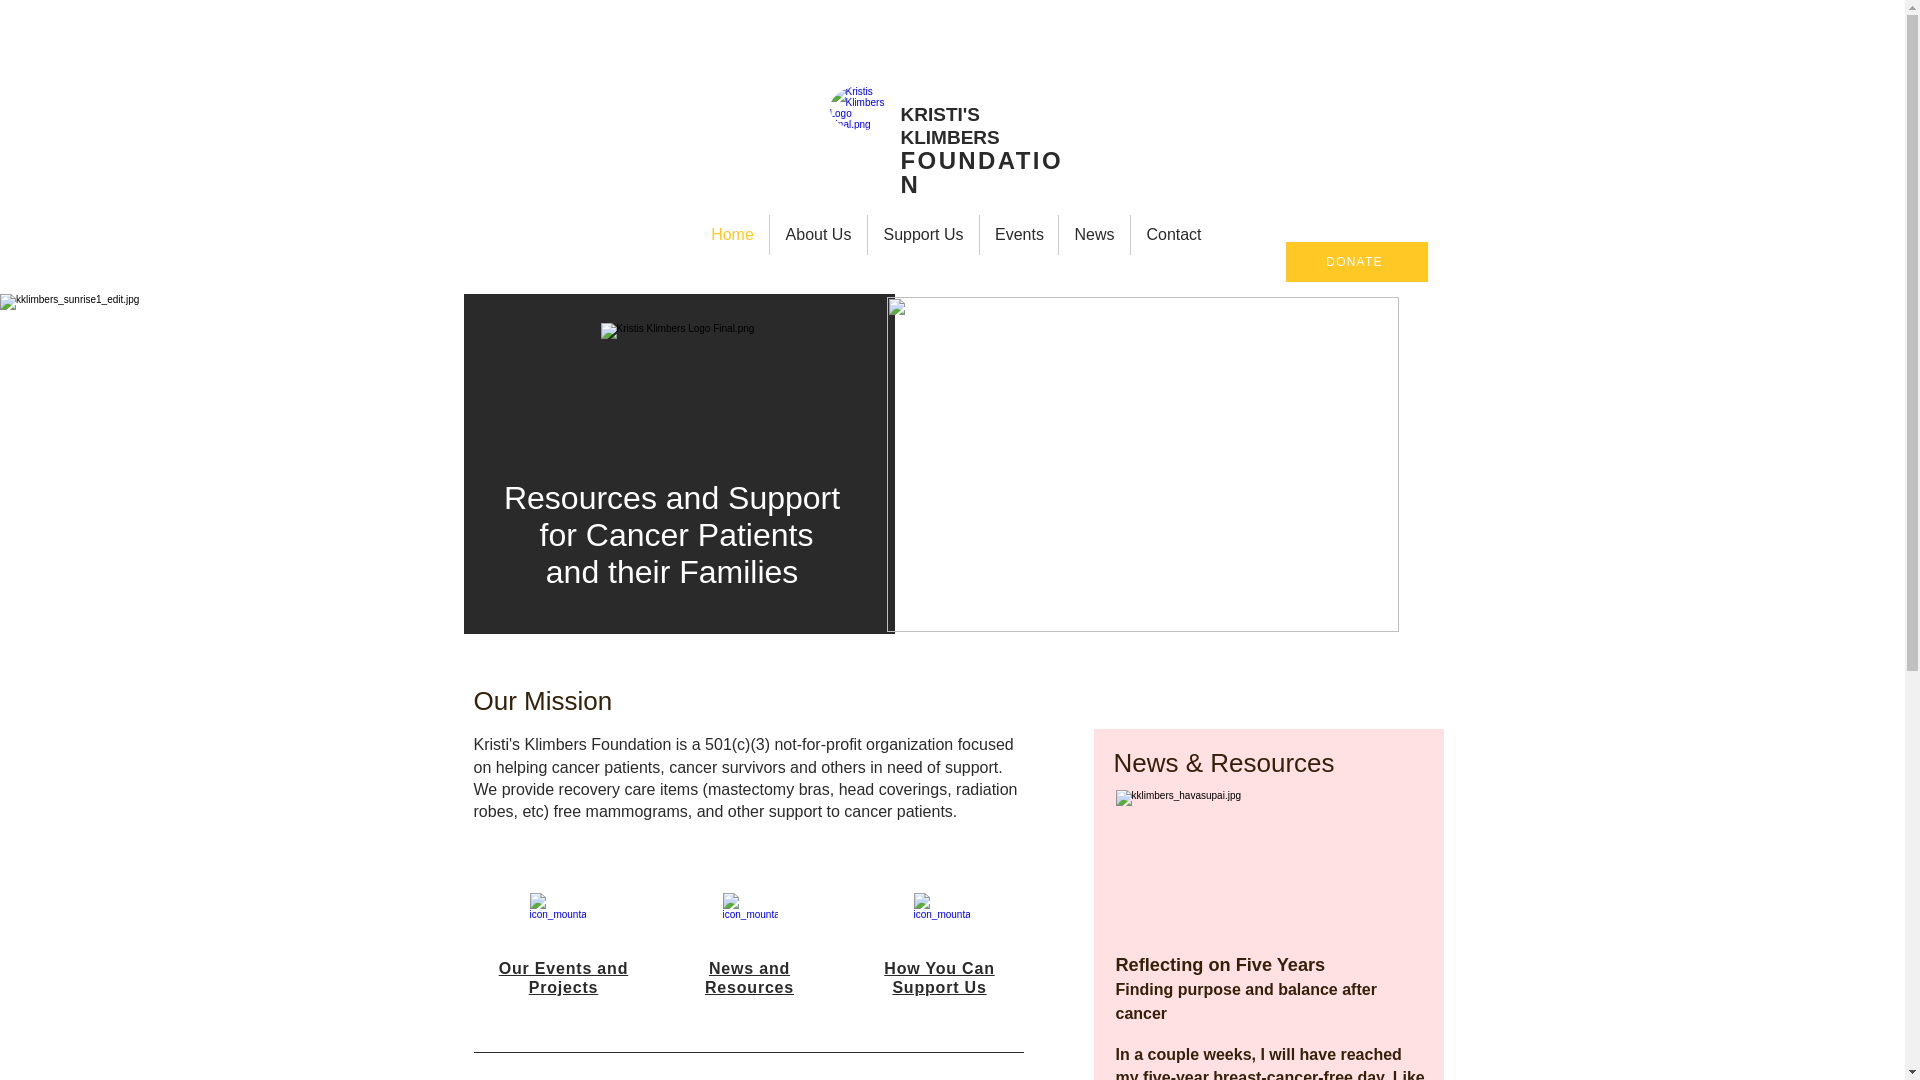  I want to click on DONATE, so click(1357, 261).